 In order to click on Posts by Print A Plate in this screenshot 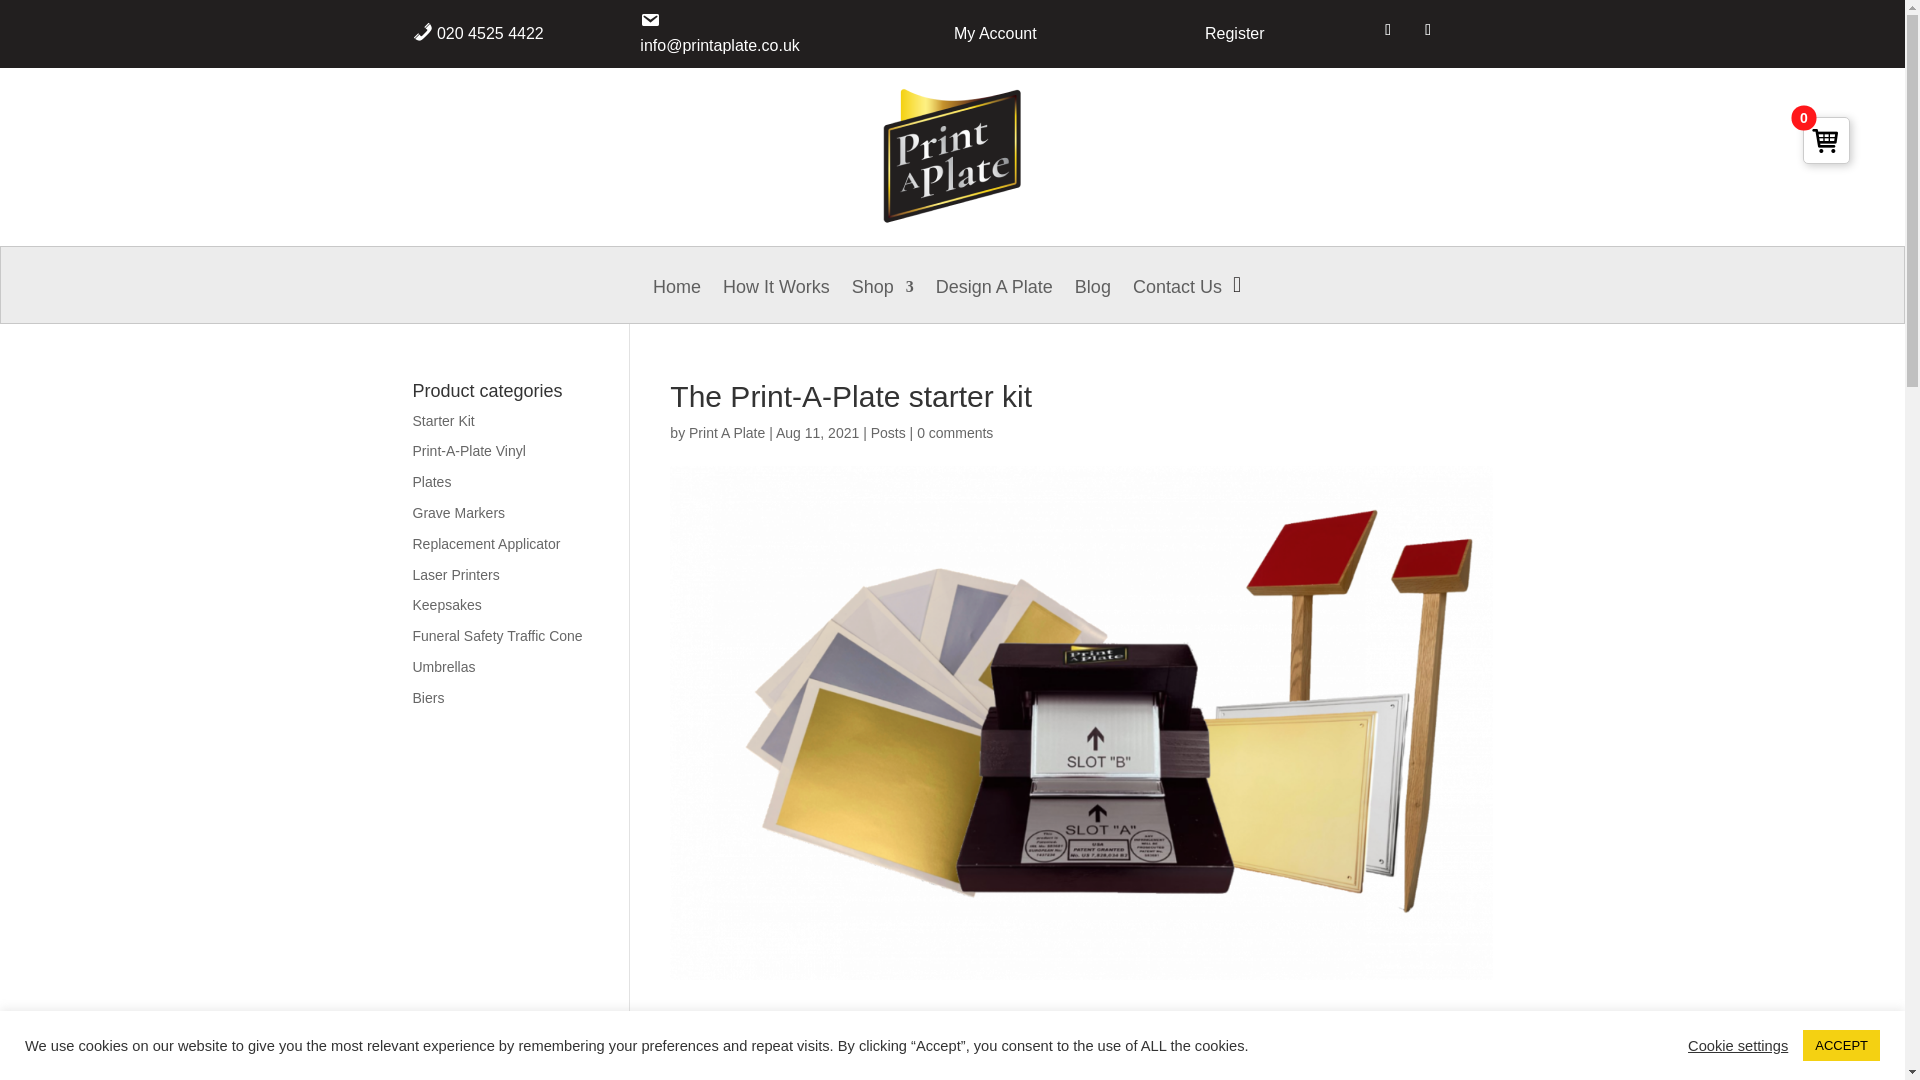, I will do `click(726, 432)`.